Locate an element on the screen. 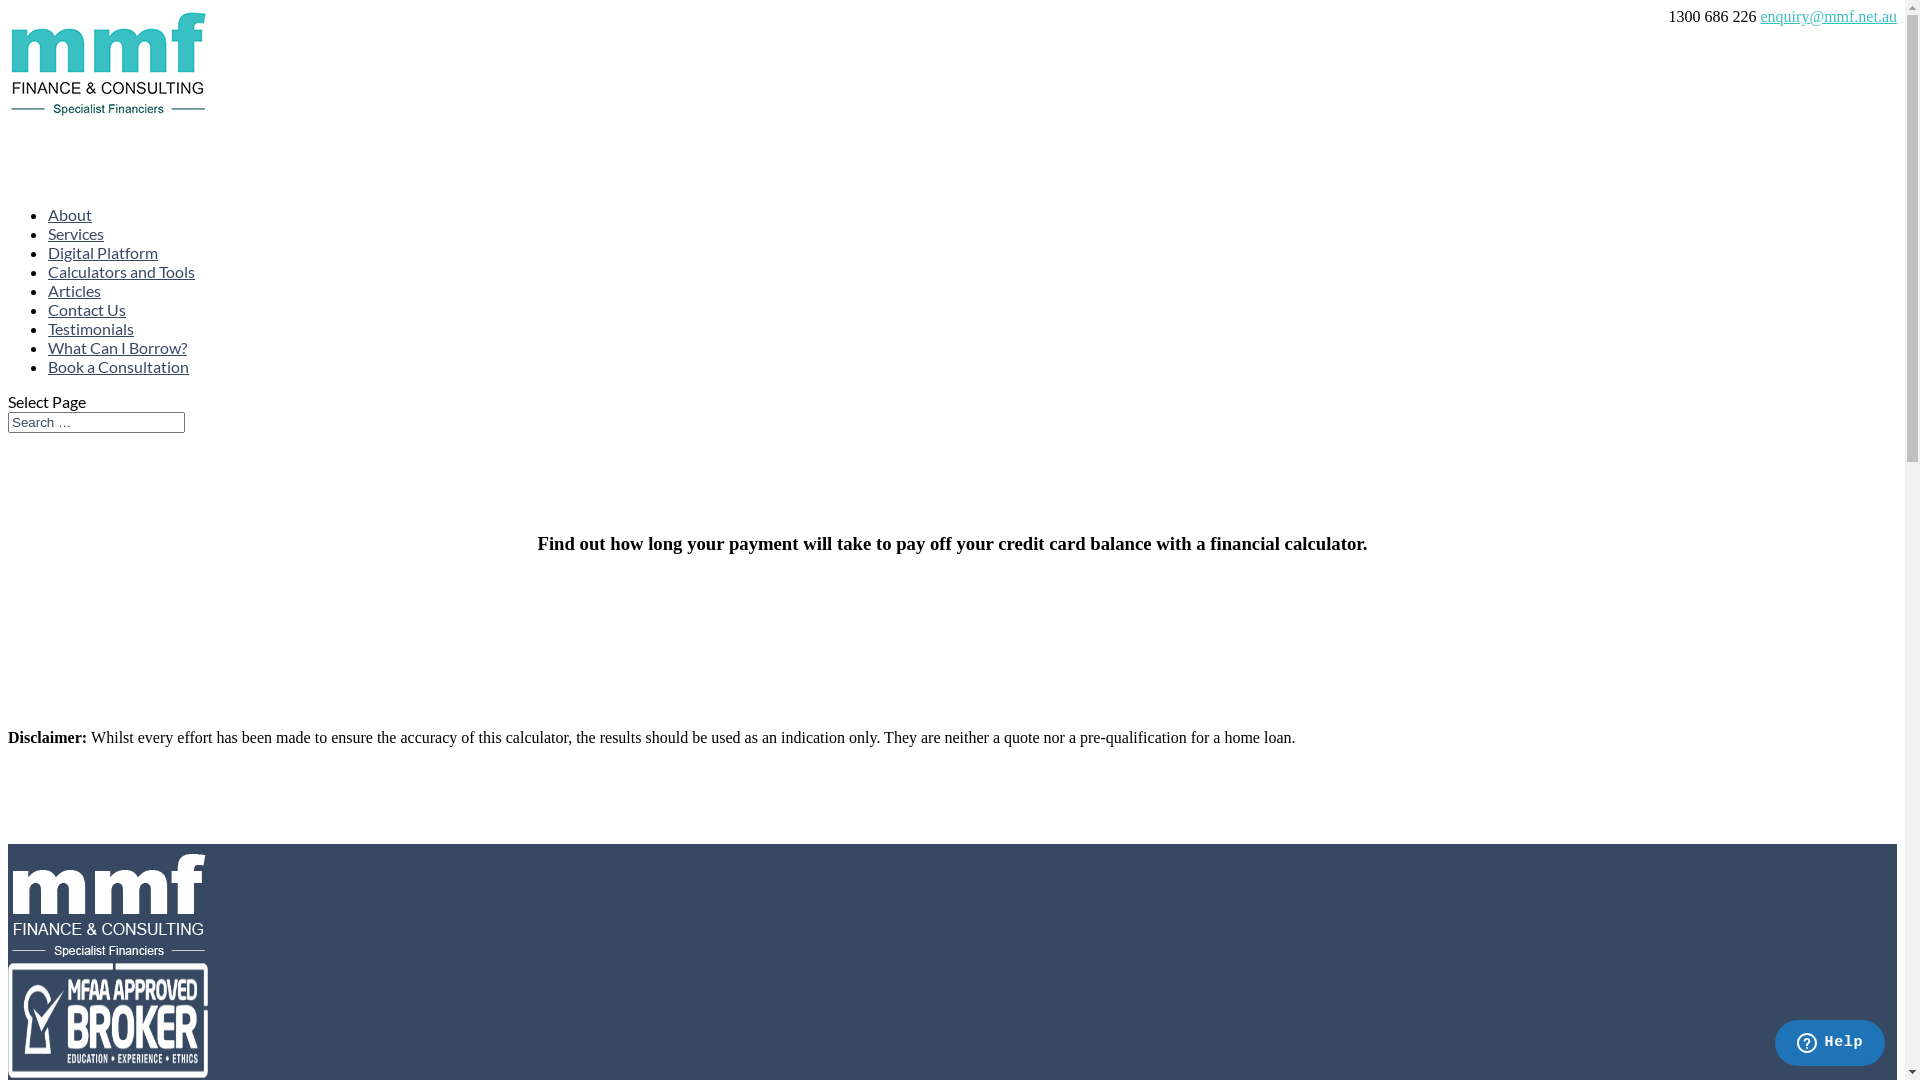 This screenshot has height=1080, width=1920. Contact Us is located at coordinates (87, 341).